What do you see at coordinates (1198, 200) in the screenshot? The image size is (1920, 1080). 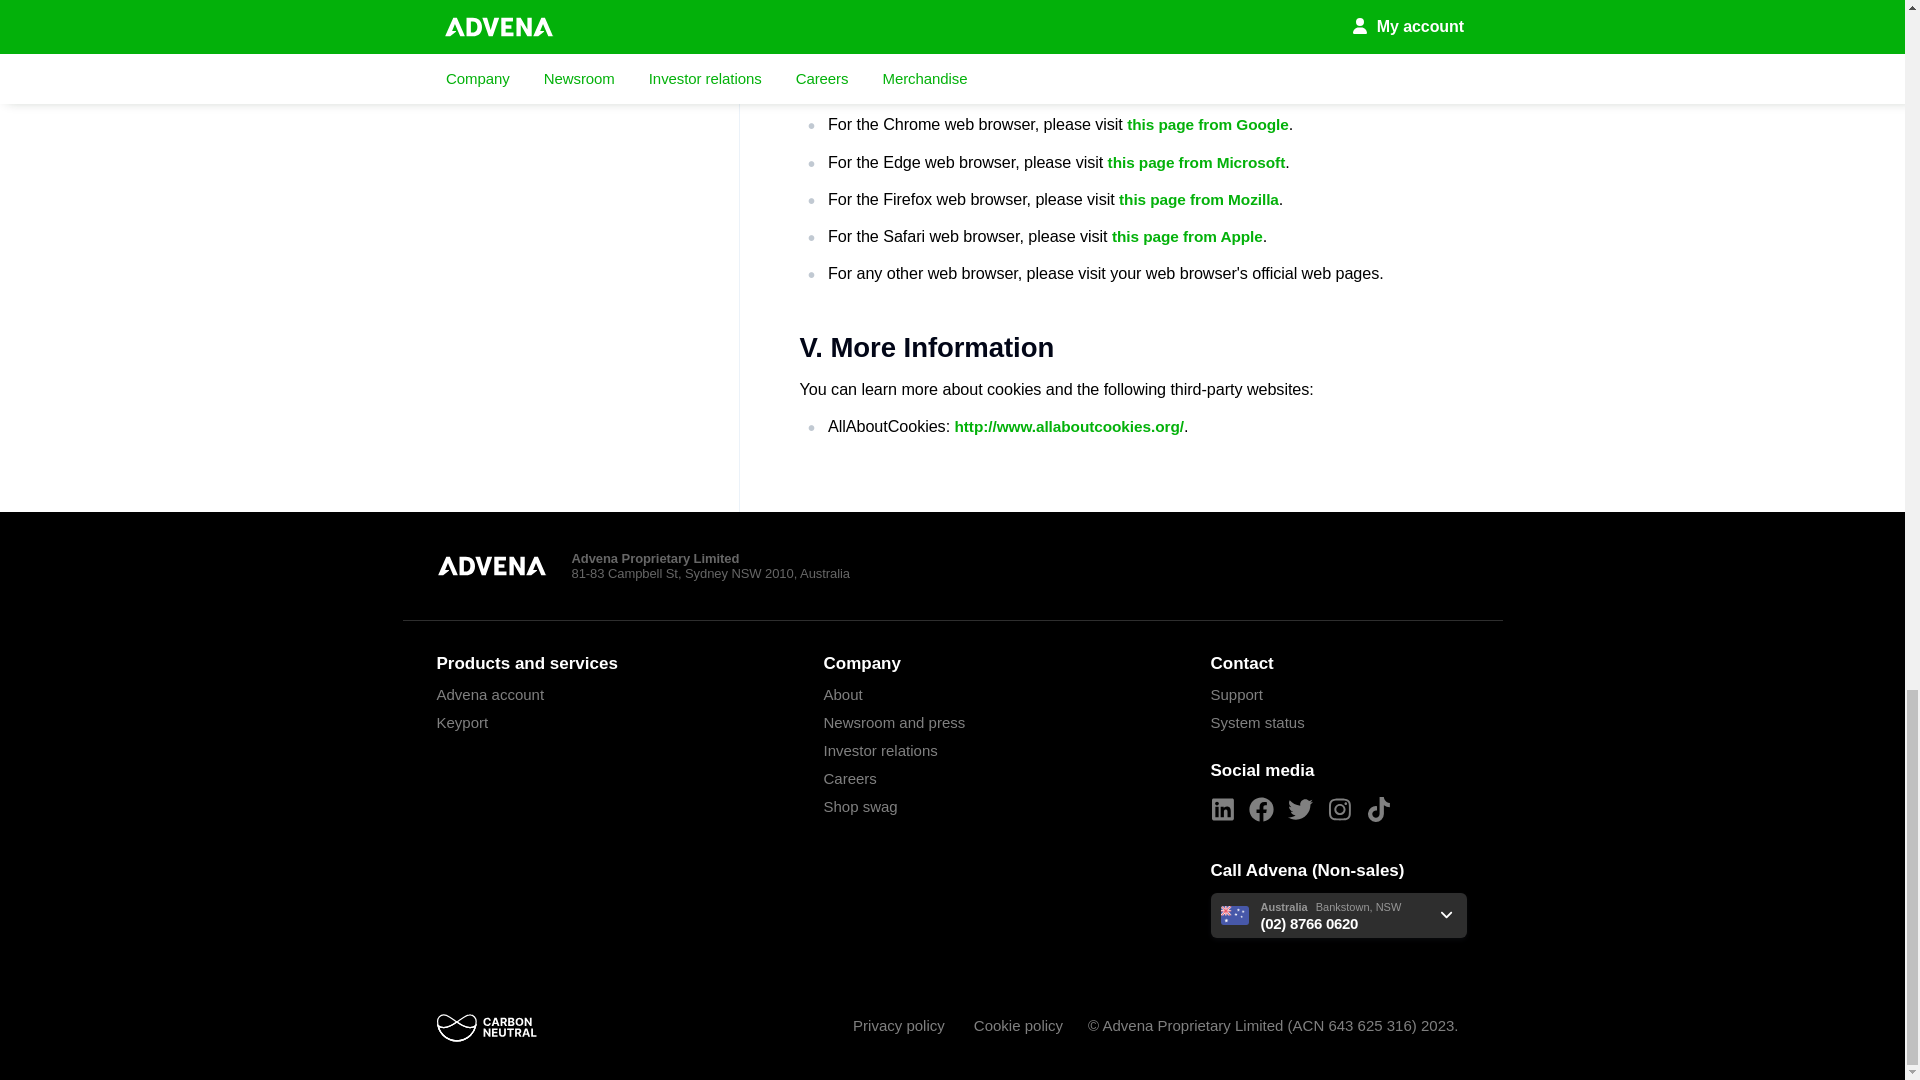 I see `this page from Mozilla` at bounding box center [1198, 200].